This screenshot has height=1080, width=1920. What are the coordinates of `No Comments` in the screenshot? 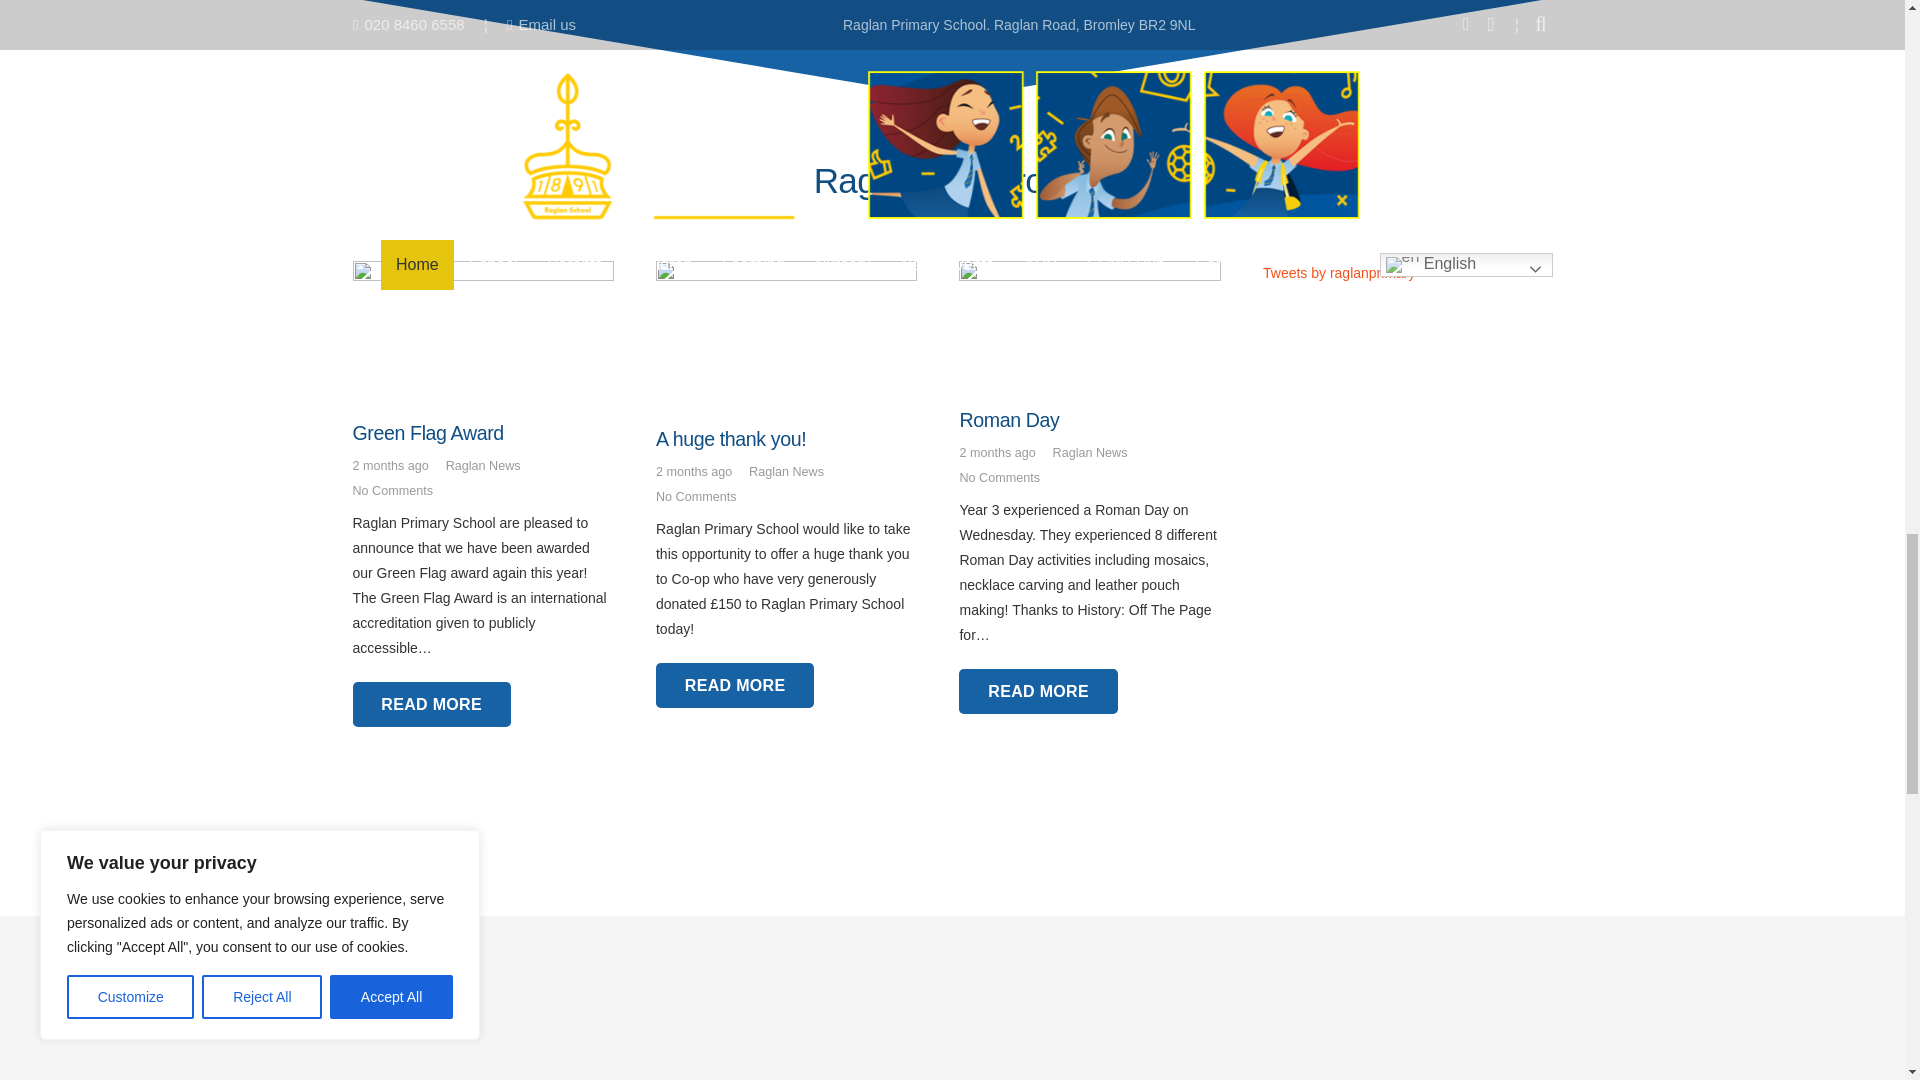 It's located at (696, 497).